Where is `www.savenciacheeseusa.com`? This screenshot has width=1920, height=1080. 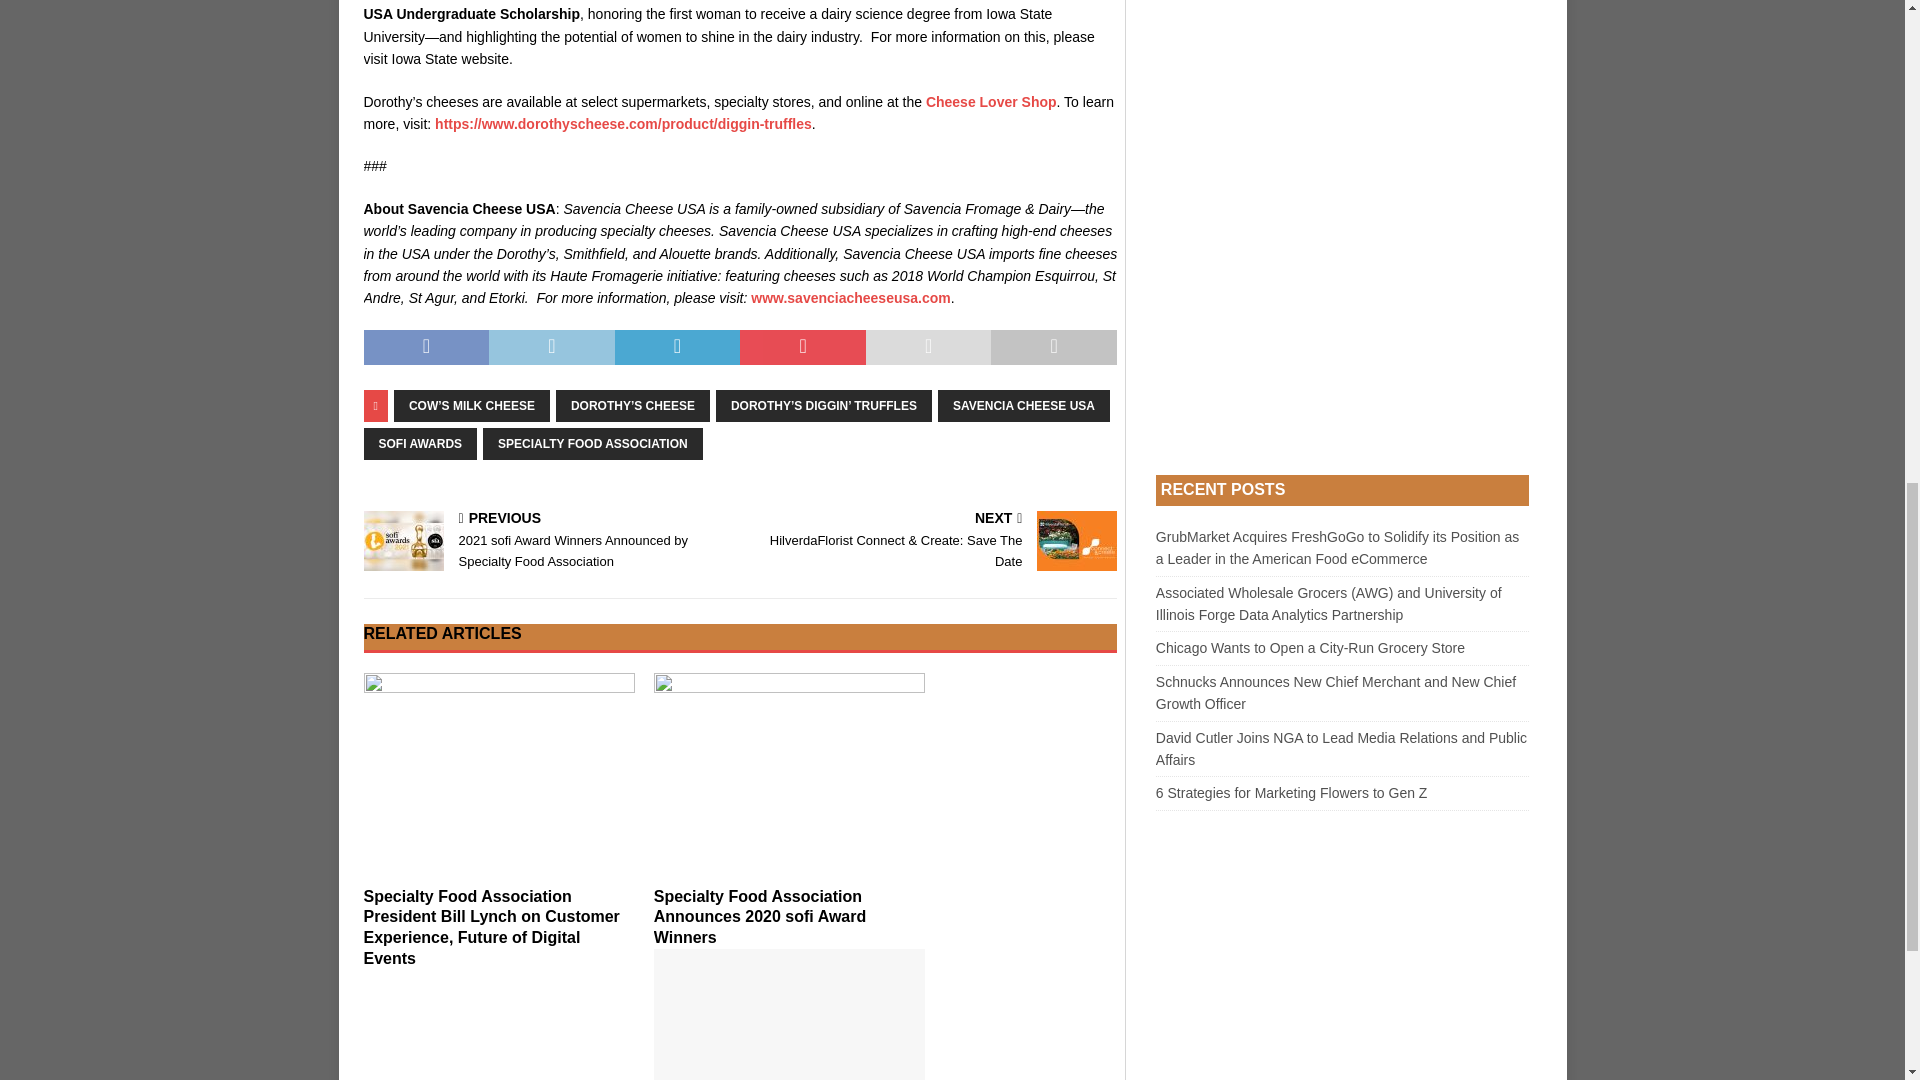 www.savenciacheeseusa.com is located at coordinates (850, 298).